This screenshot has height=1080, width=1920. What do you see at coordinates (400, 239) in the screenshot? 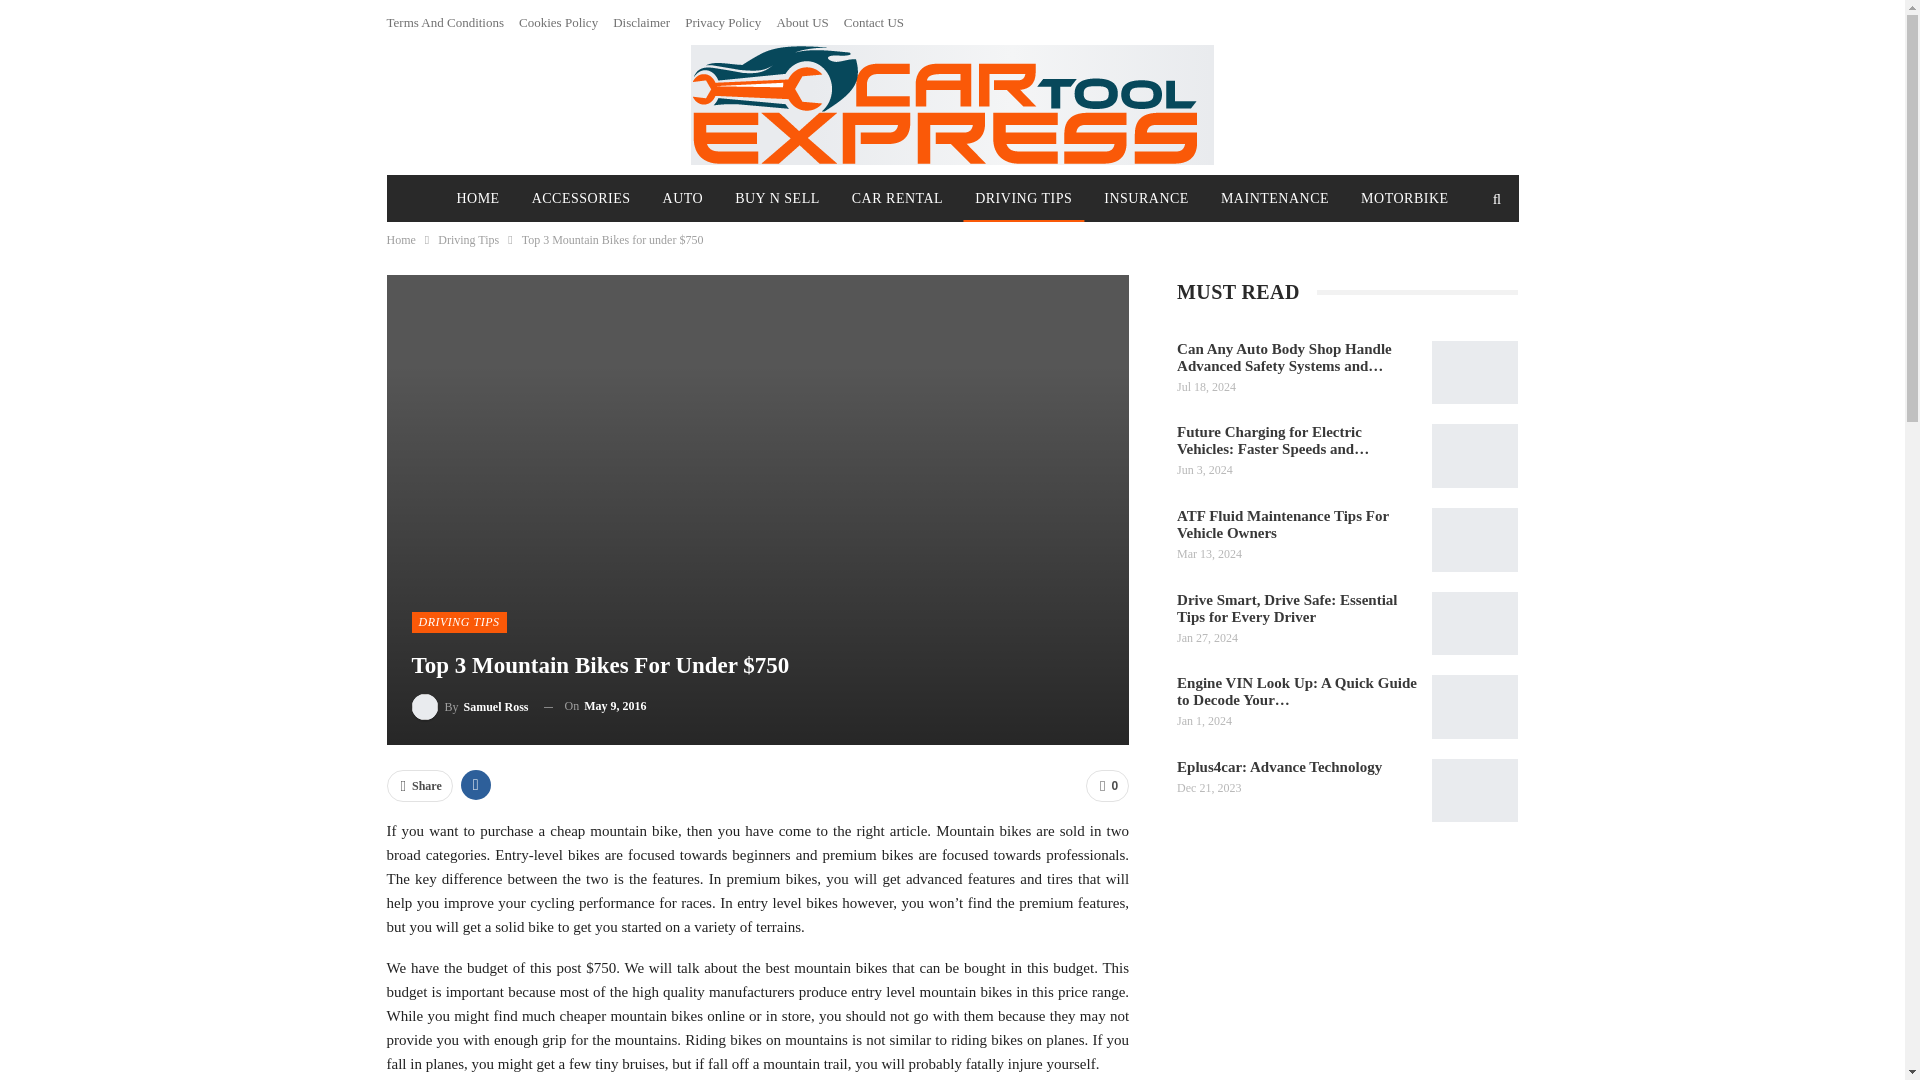
I see `Home` at bounding box center [400, 239].